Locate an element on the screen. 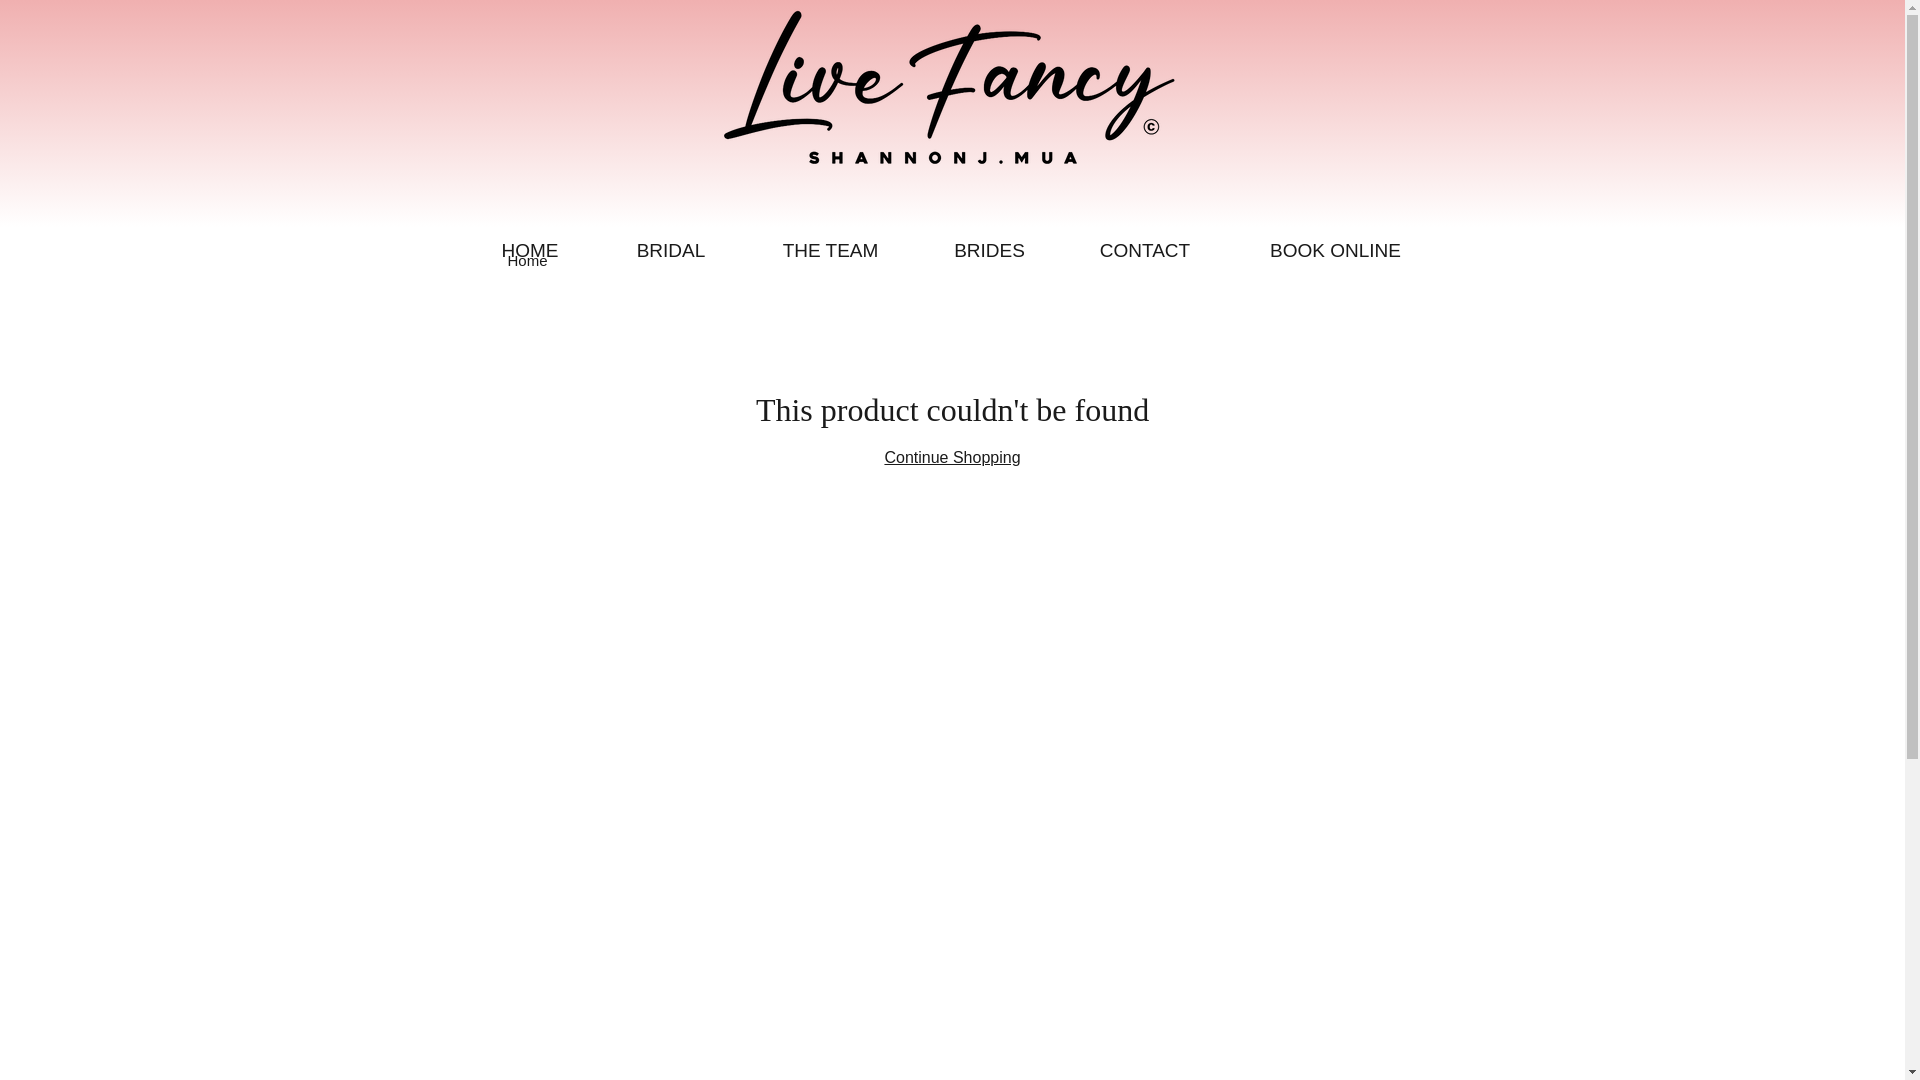 The height and width of the screenshot is (1080, 1920). Continue Shopping is located at coordinates (951, 457).